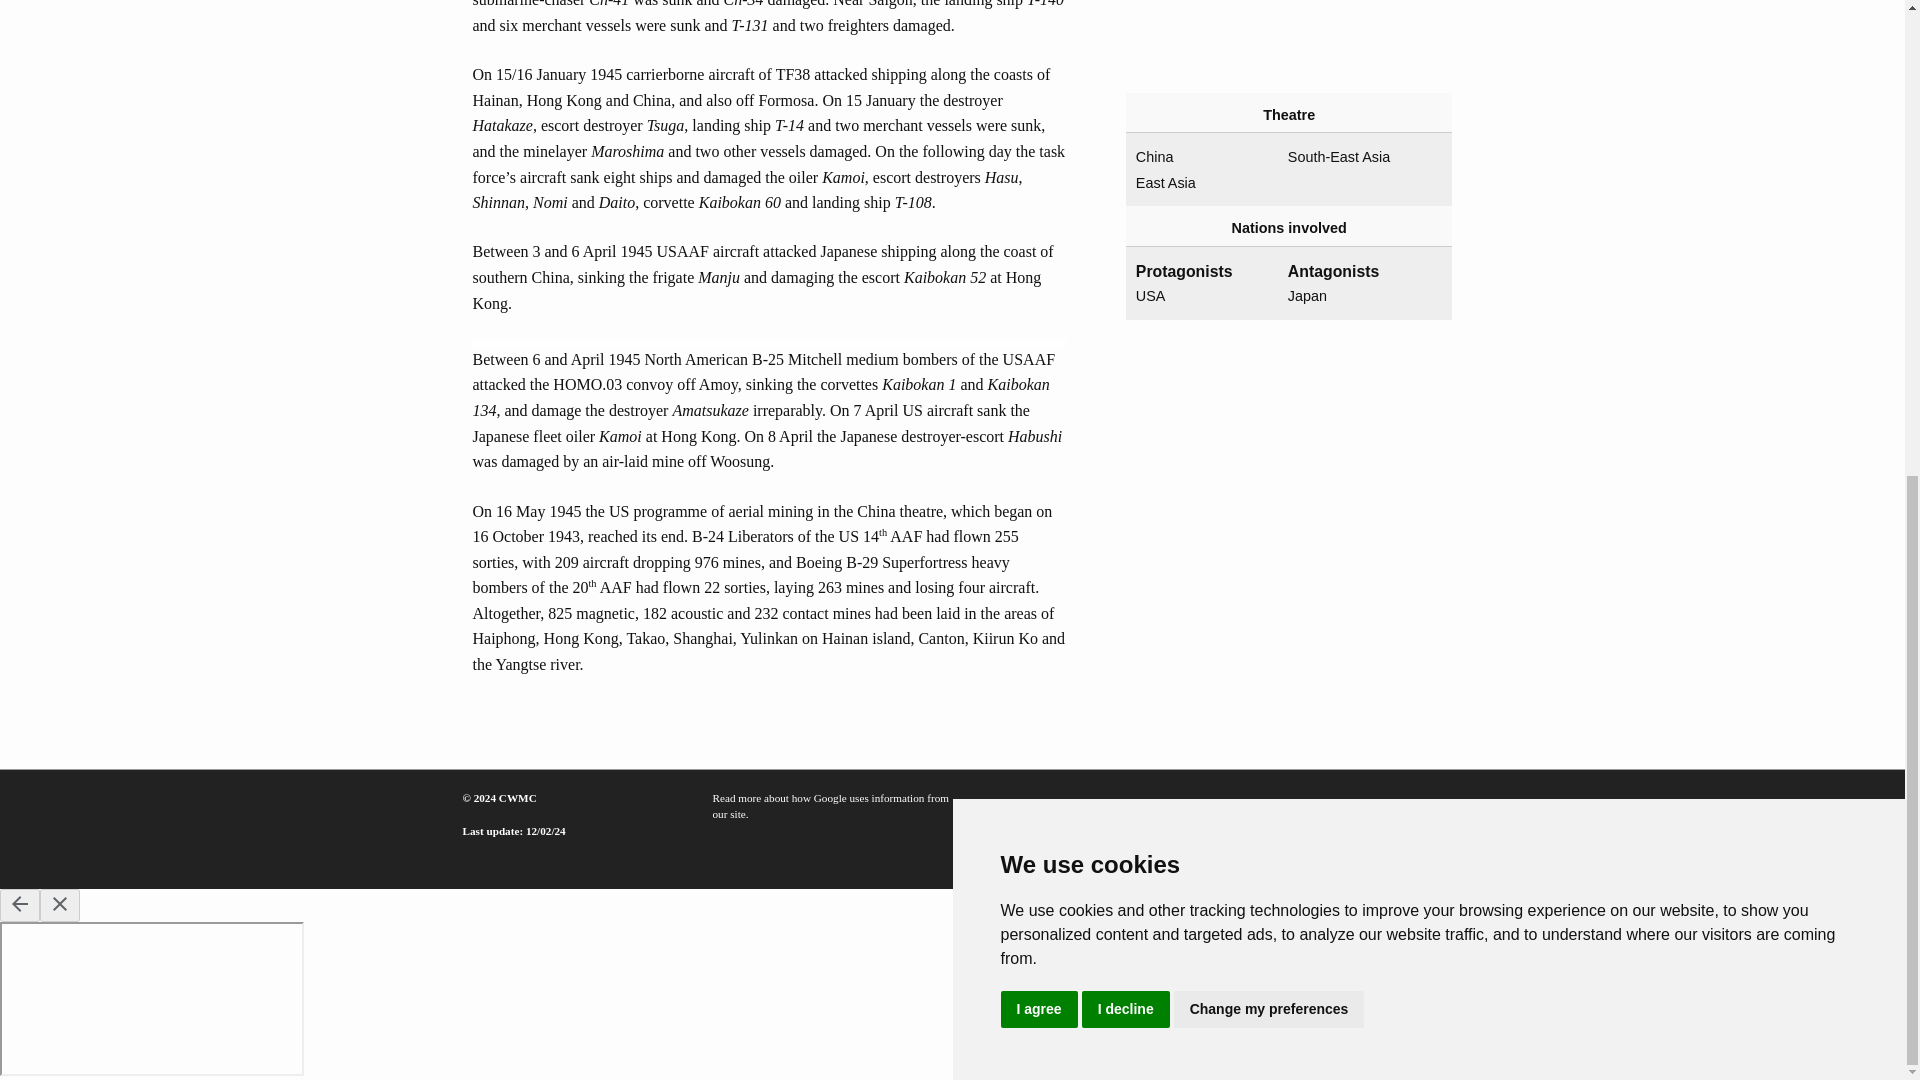 Image resolution: width=1920 pixels, height=1080 pixels. I want to click on China, so click(1204, 157).